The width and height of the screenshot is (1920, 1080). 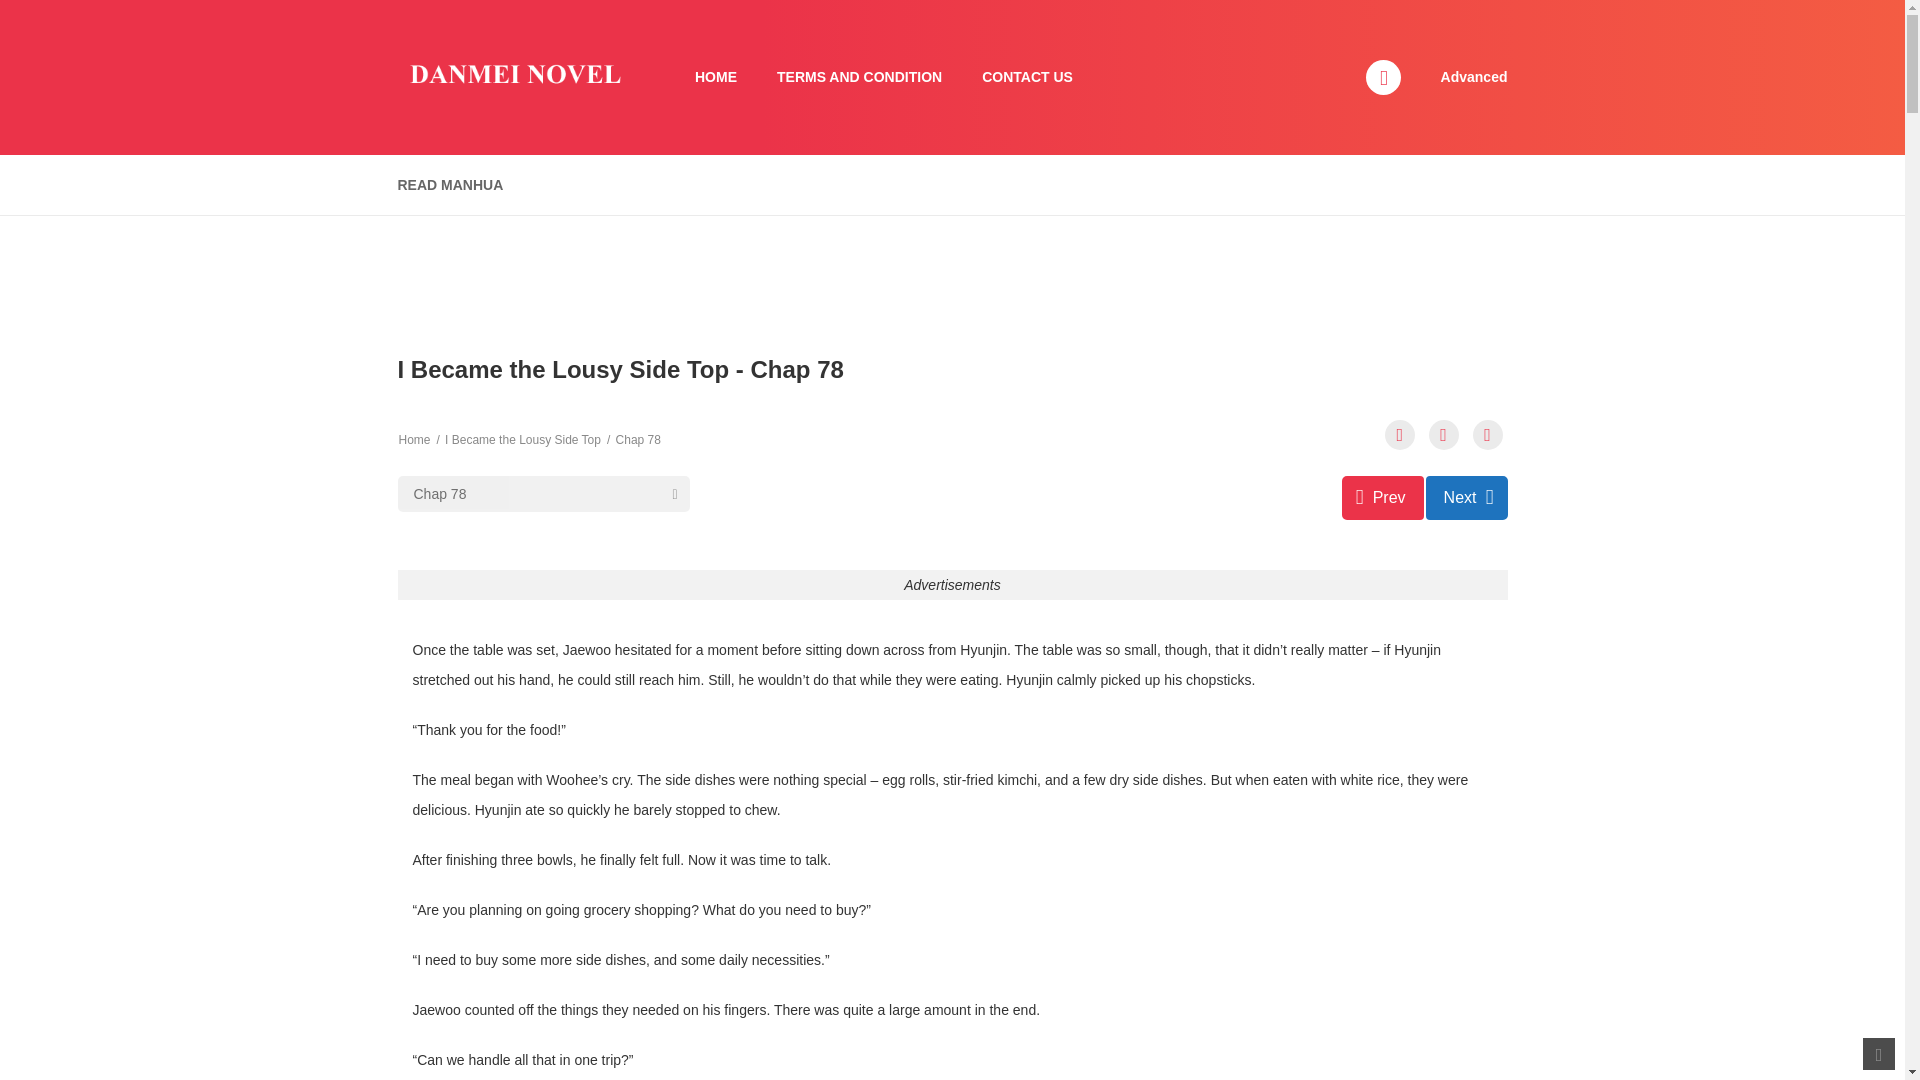 I want to click on Prev, so click(x=1383, y=498).